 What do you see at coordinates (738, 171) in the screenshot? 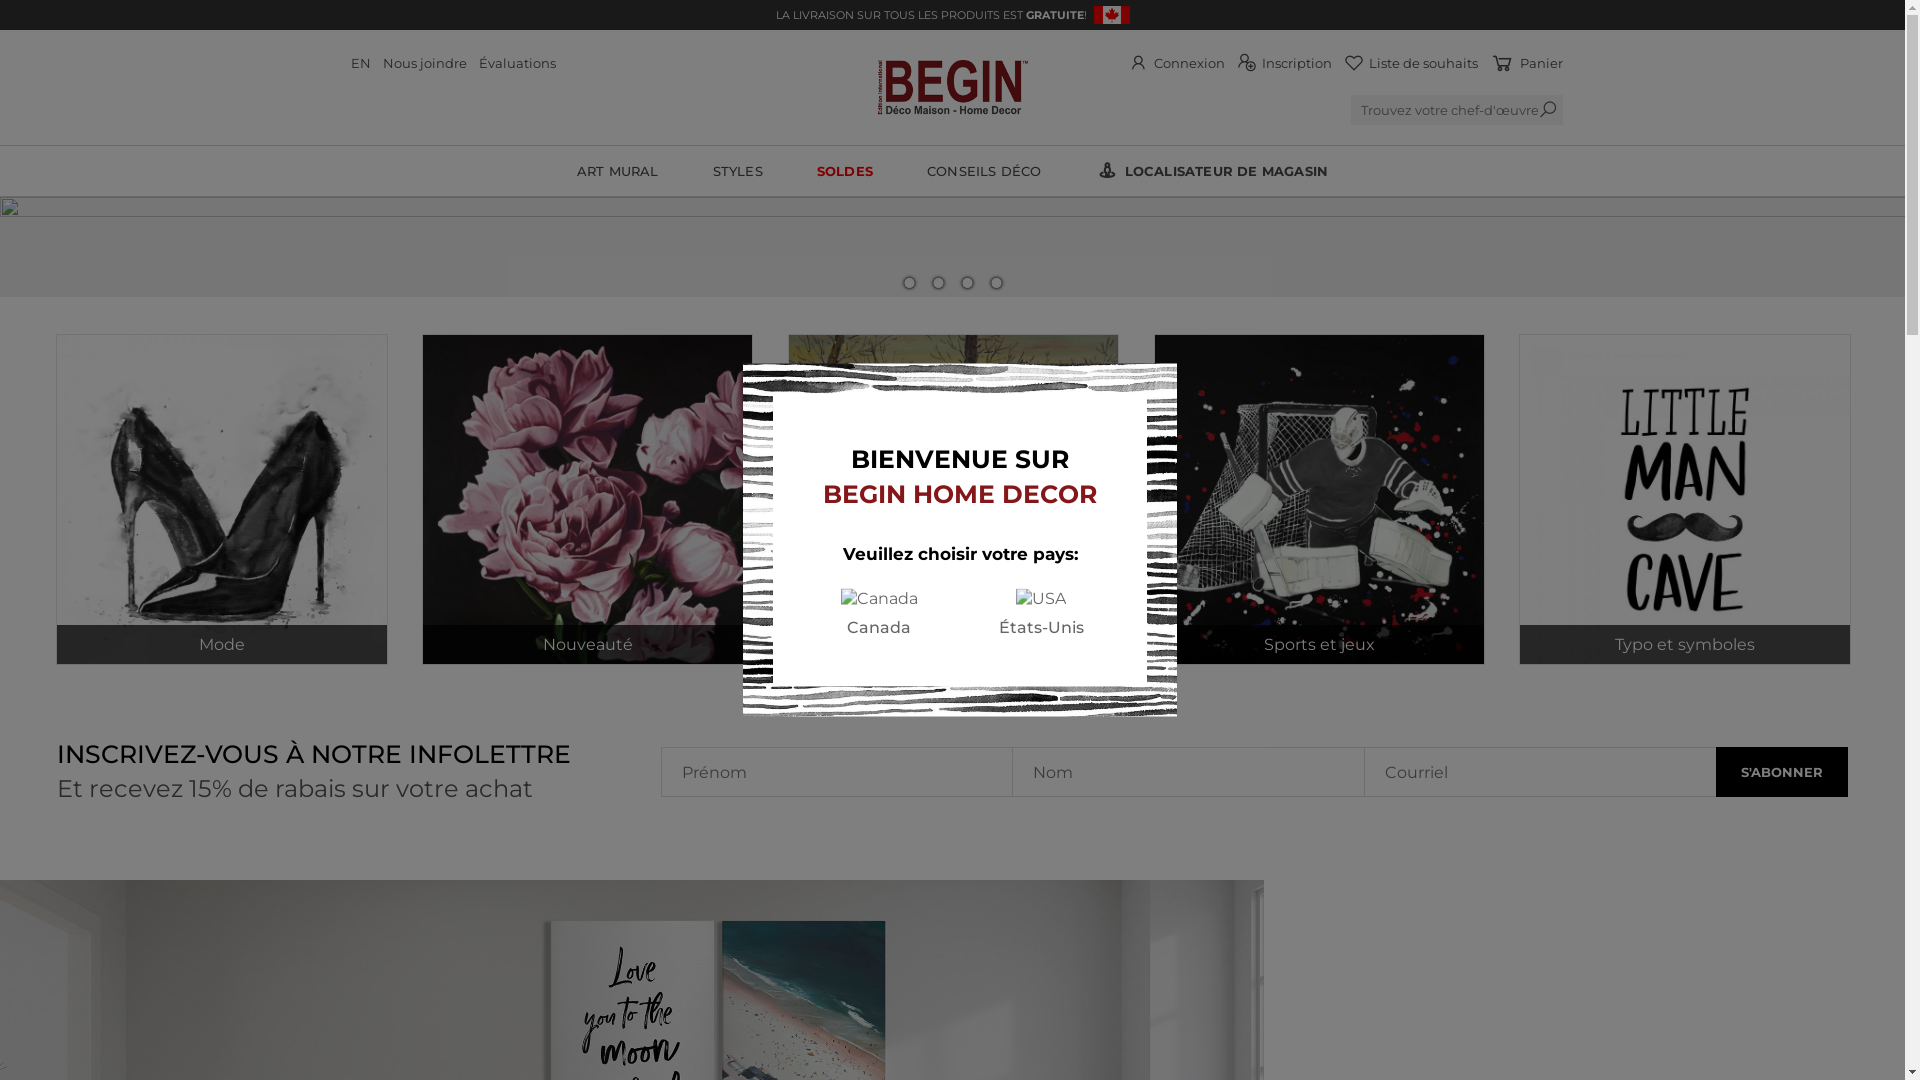
I see `STYLES` at bounding box center [738, 171].